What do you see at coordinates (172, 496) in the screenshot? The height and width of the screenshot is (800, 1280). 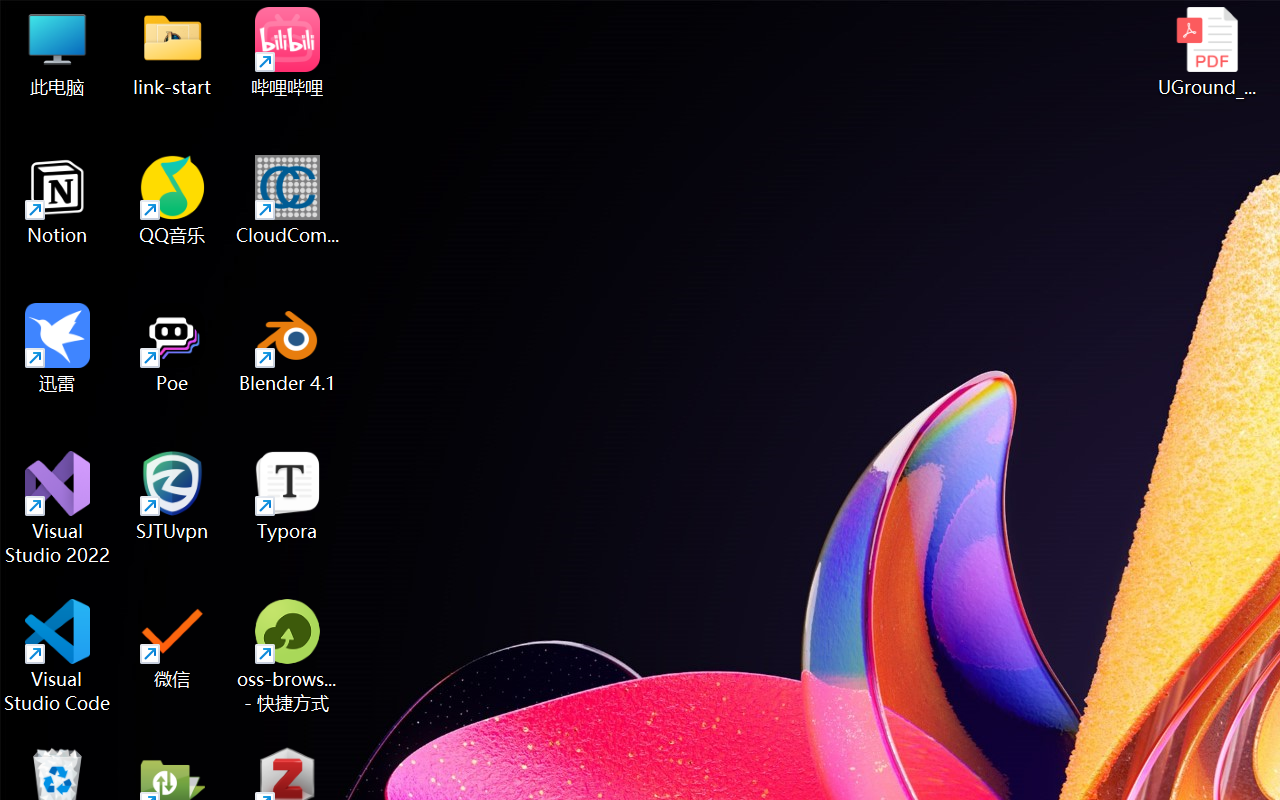 I see `SJTUvpn` at bounding box center [172, 496].